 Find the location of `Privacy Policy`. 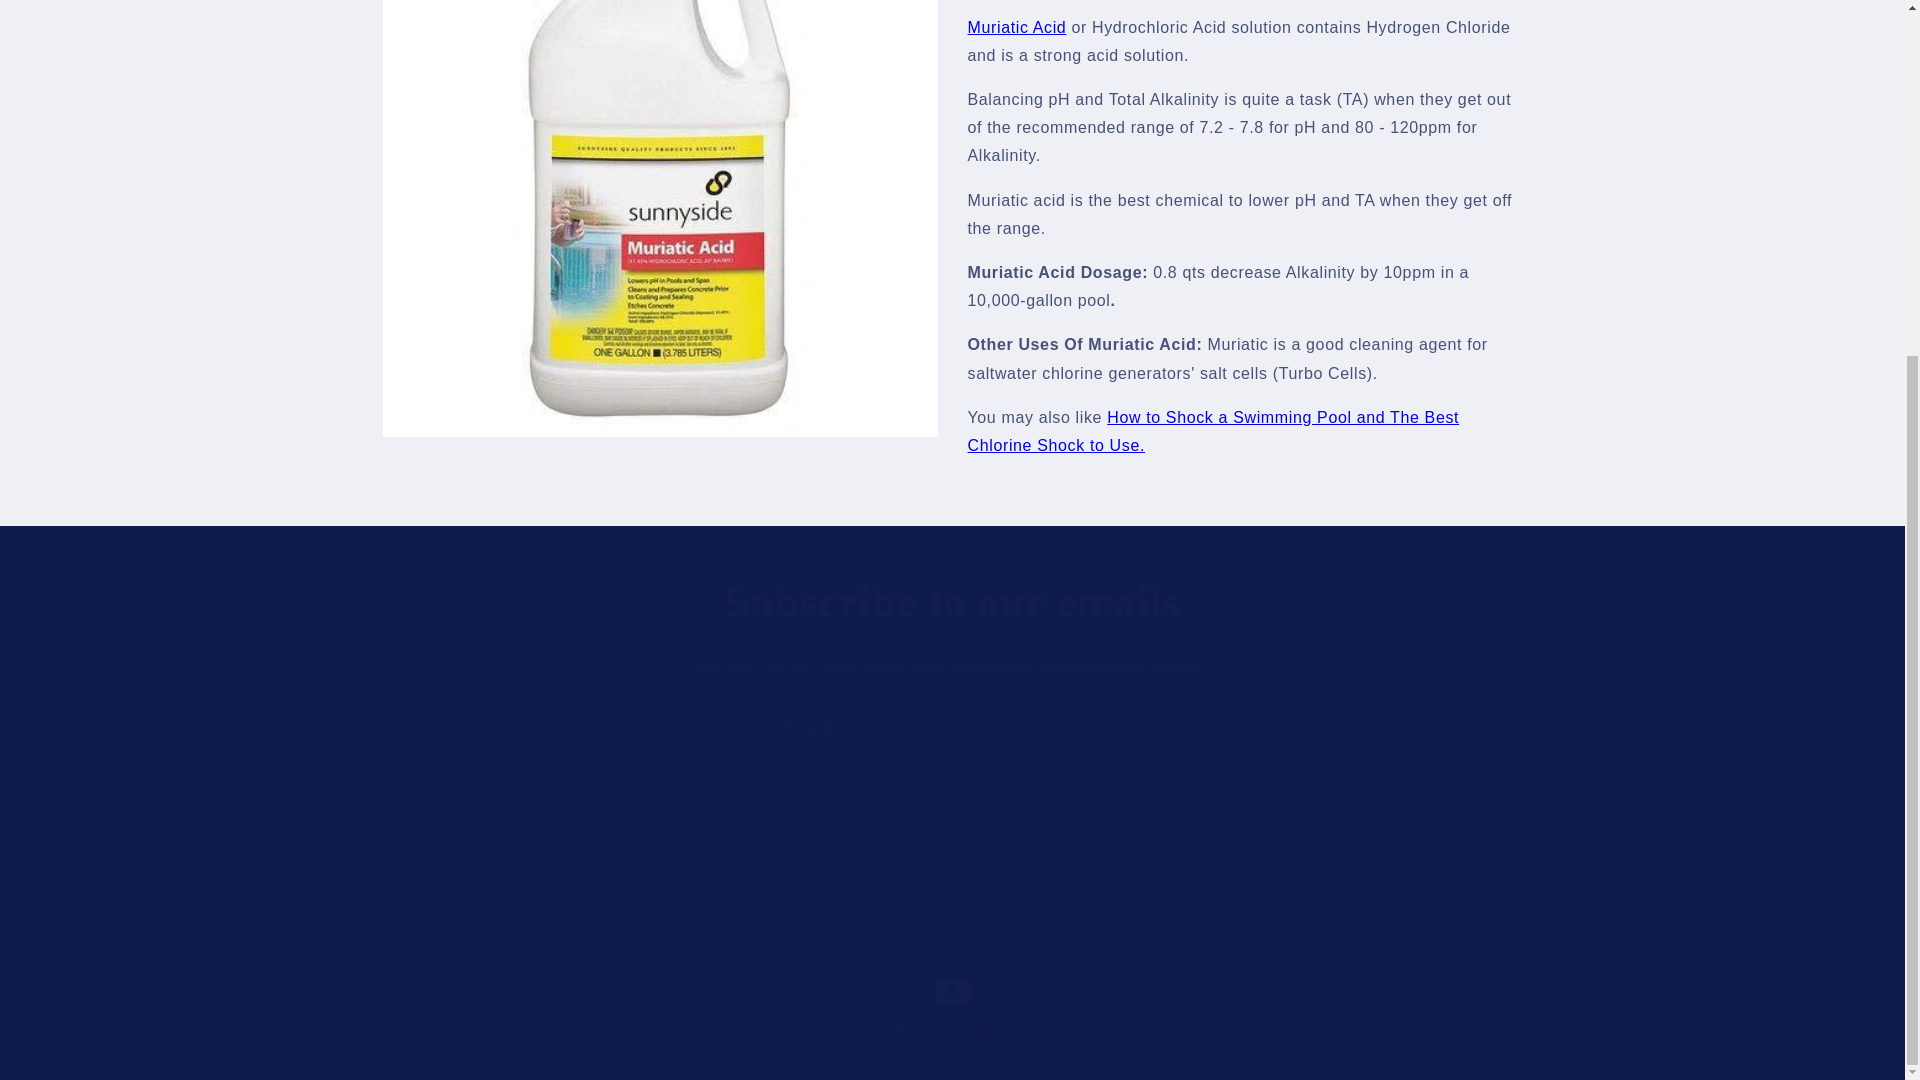

Privacy Policy is located at coordinates (1113, 882).